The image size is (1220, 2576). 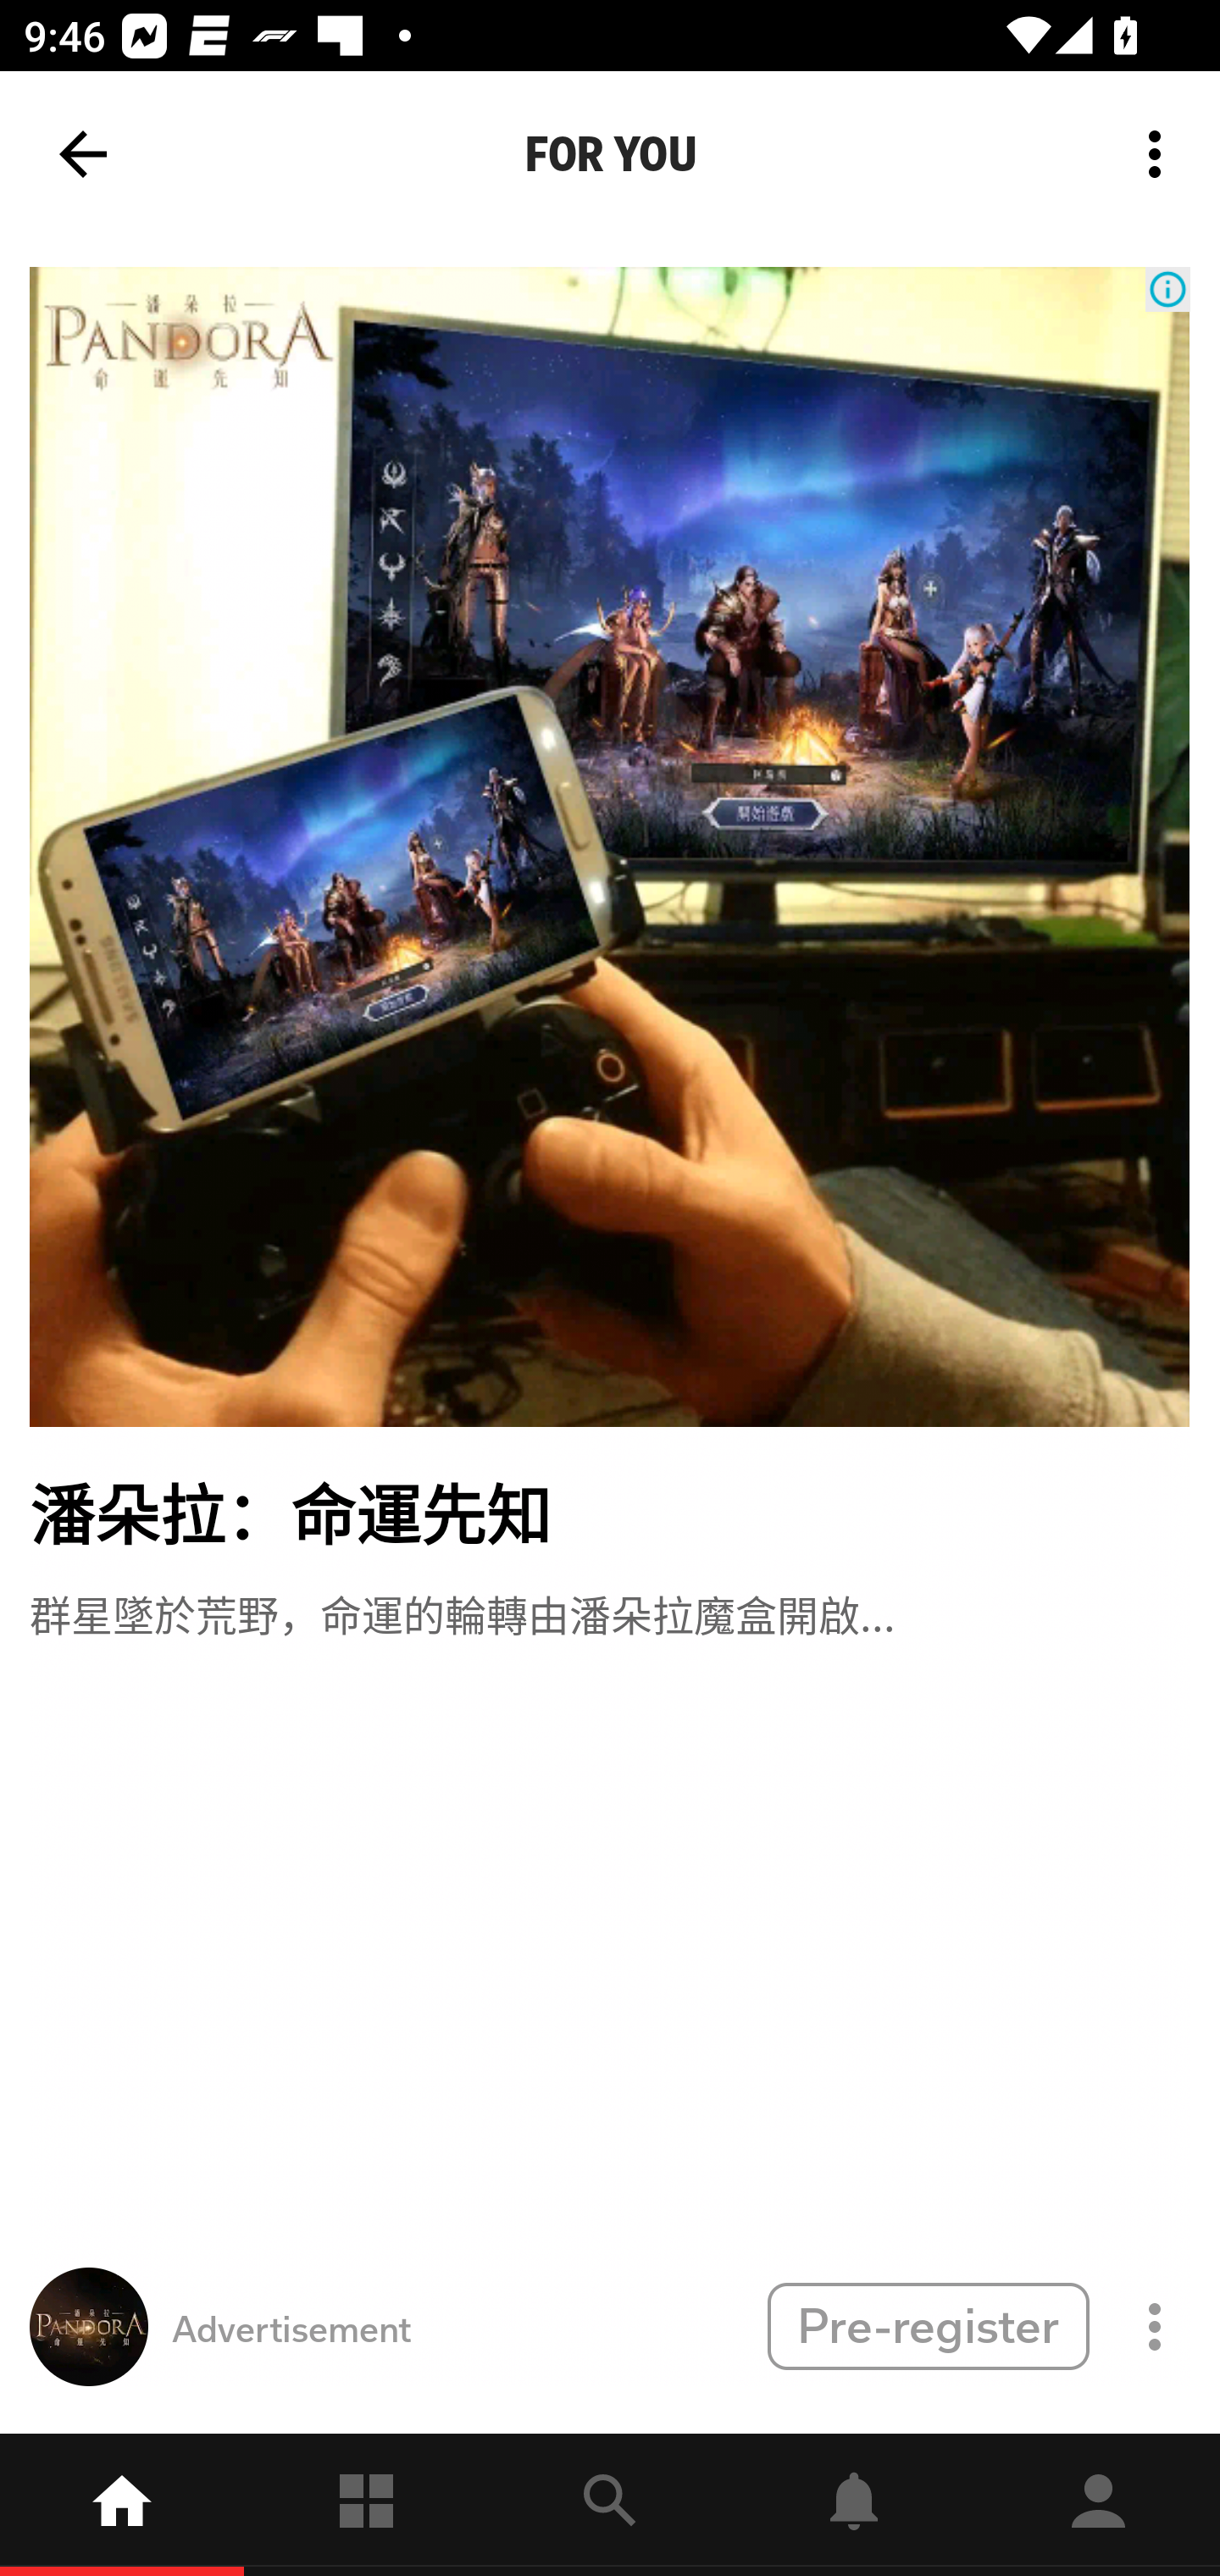 What do you see at coordinates (83, 154) in the screenshot?
I see `Back` at bounding box center [83, 154].